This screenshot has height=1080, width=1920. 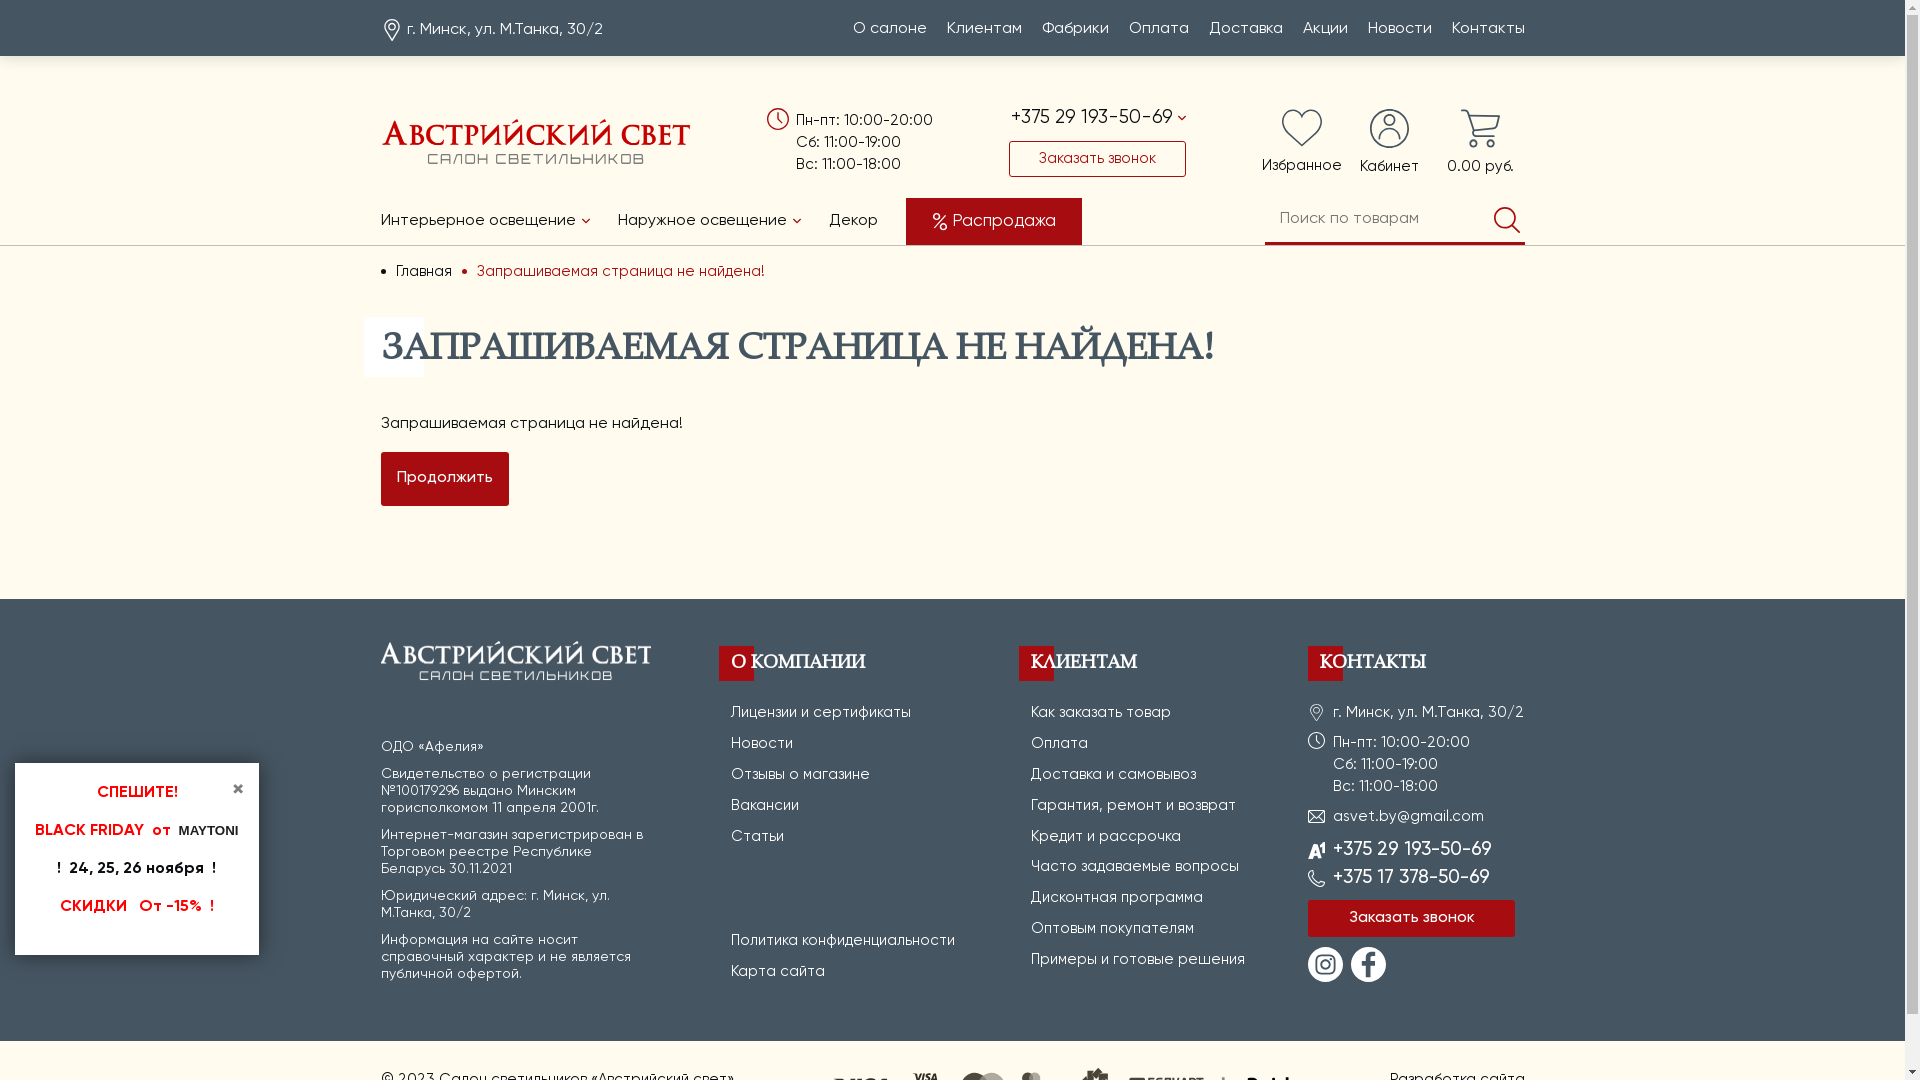 What do you see at coordinates (1412, 850) in the screenshot?
I see `+375 29 193-50-69` at bounding box center [1412, 850].